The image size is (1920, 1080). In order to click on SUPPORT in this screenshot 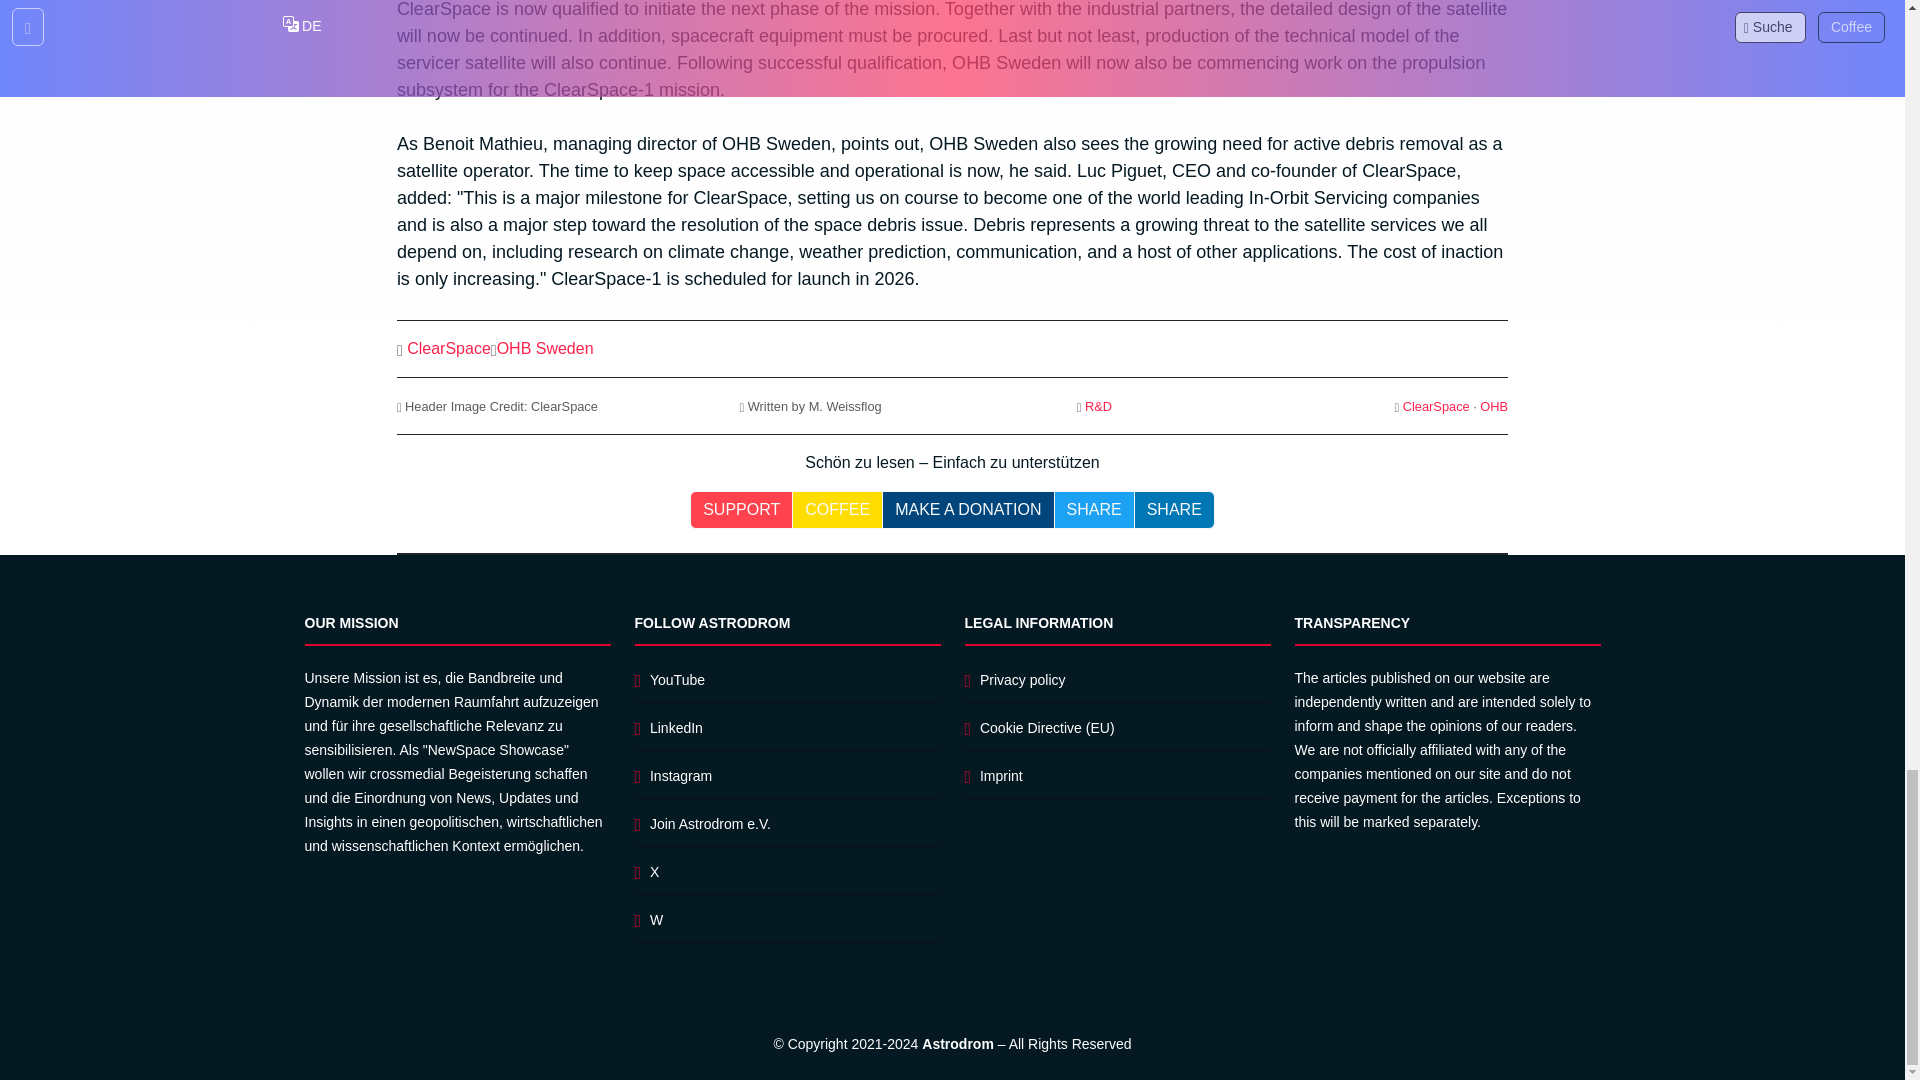, I will do `click(740, 510)`.